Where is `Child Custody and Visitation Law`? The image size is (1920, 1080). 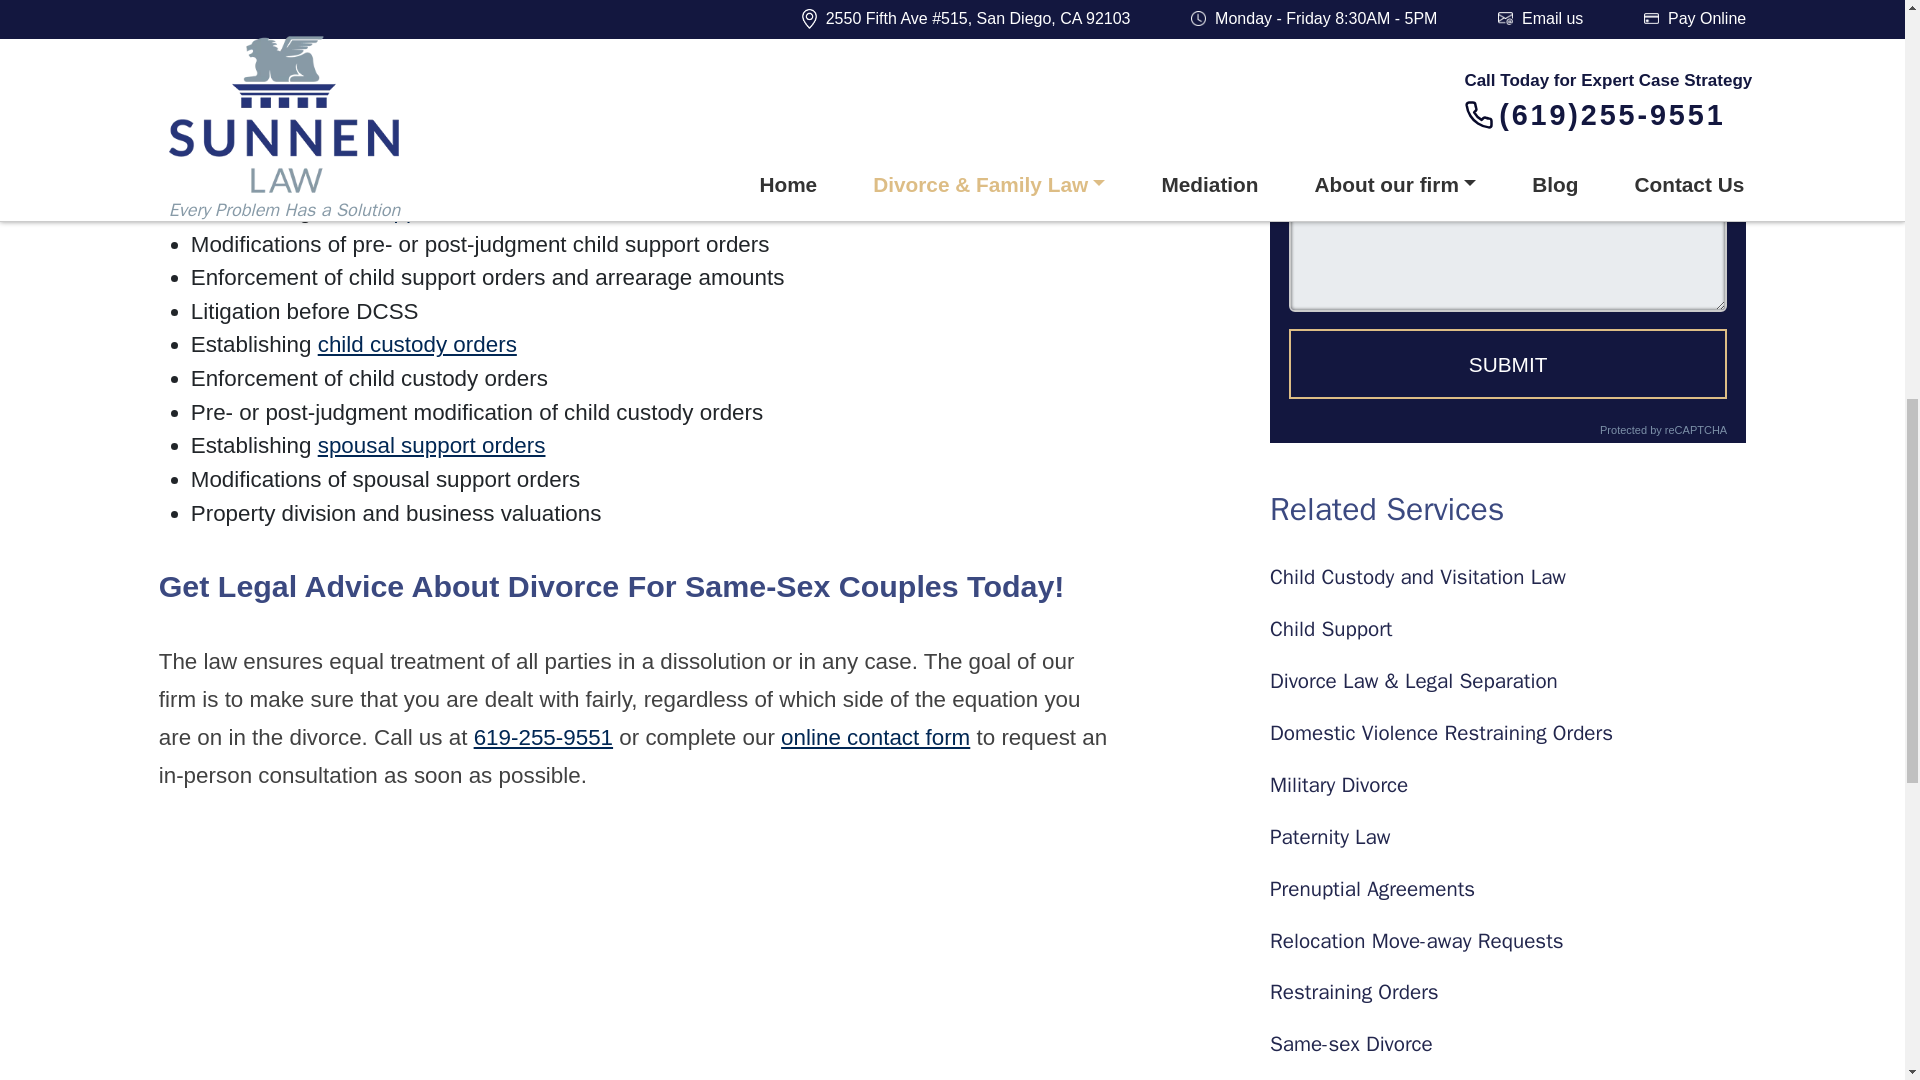
Child Custody and Visitation Law is located at coordinates (1507, 576).